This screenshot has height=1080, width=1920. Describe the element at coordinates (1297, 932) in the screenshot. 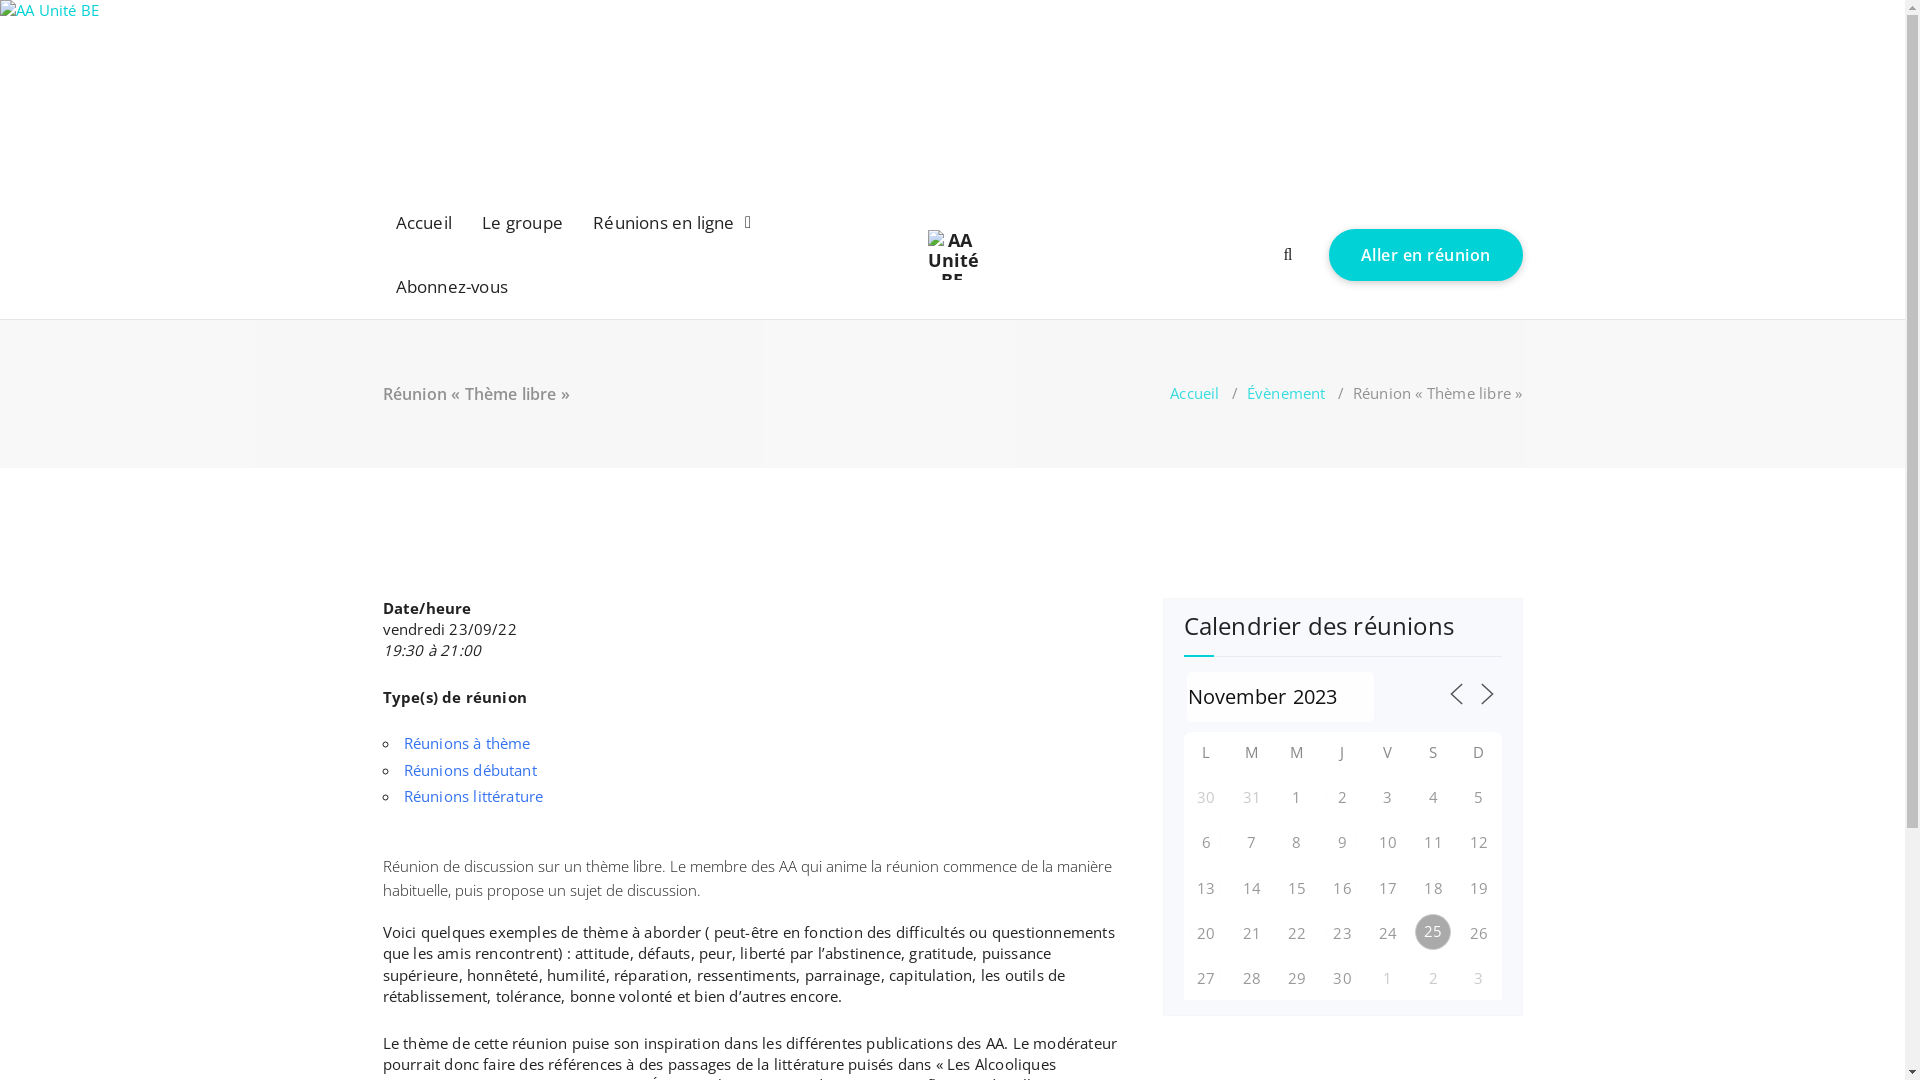

I see `22` at that location.